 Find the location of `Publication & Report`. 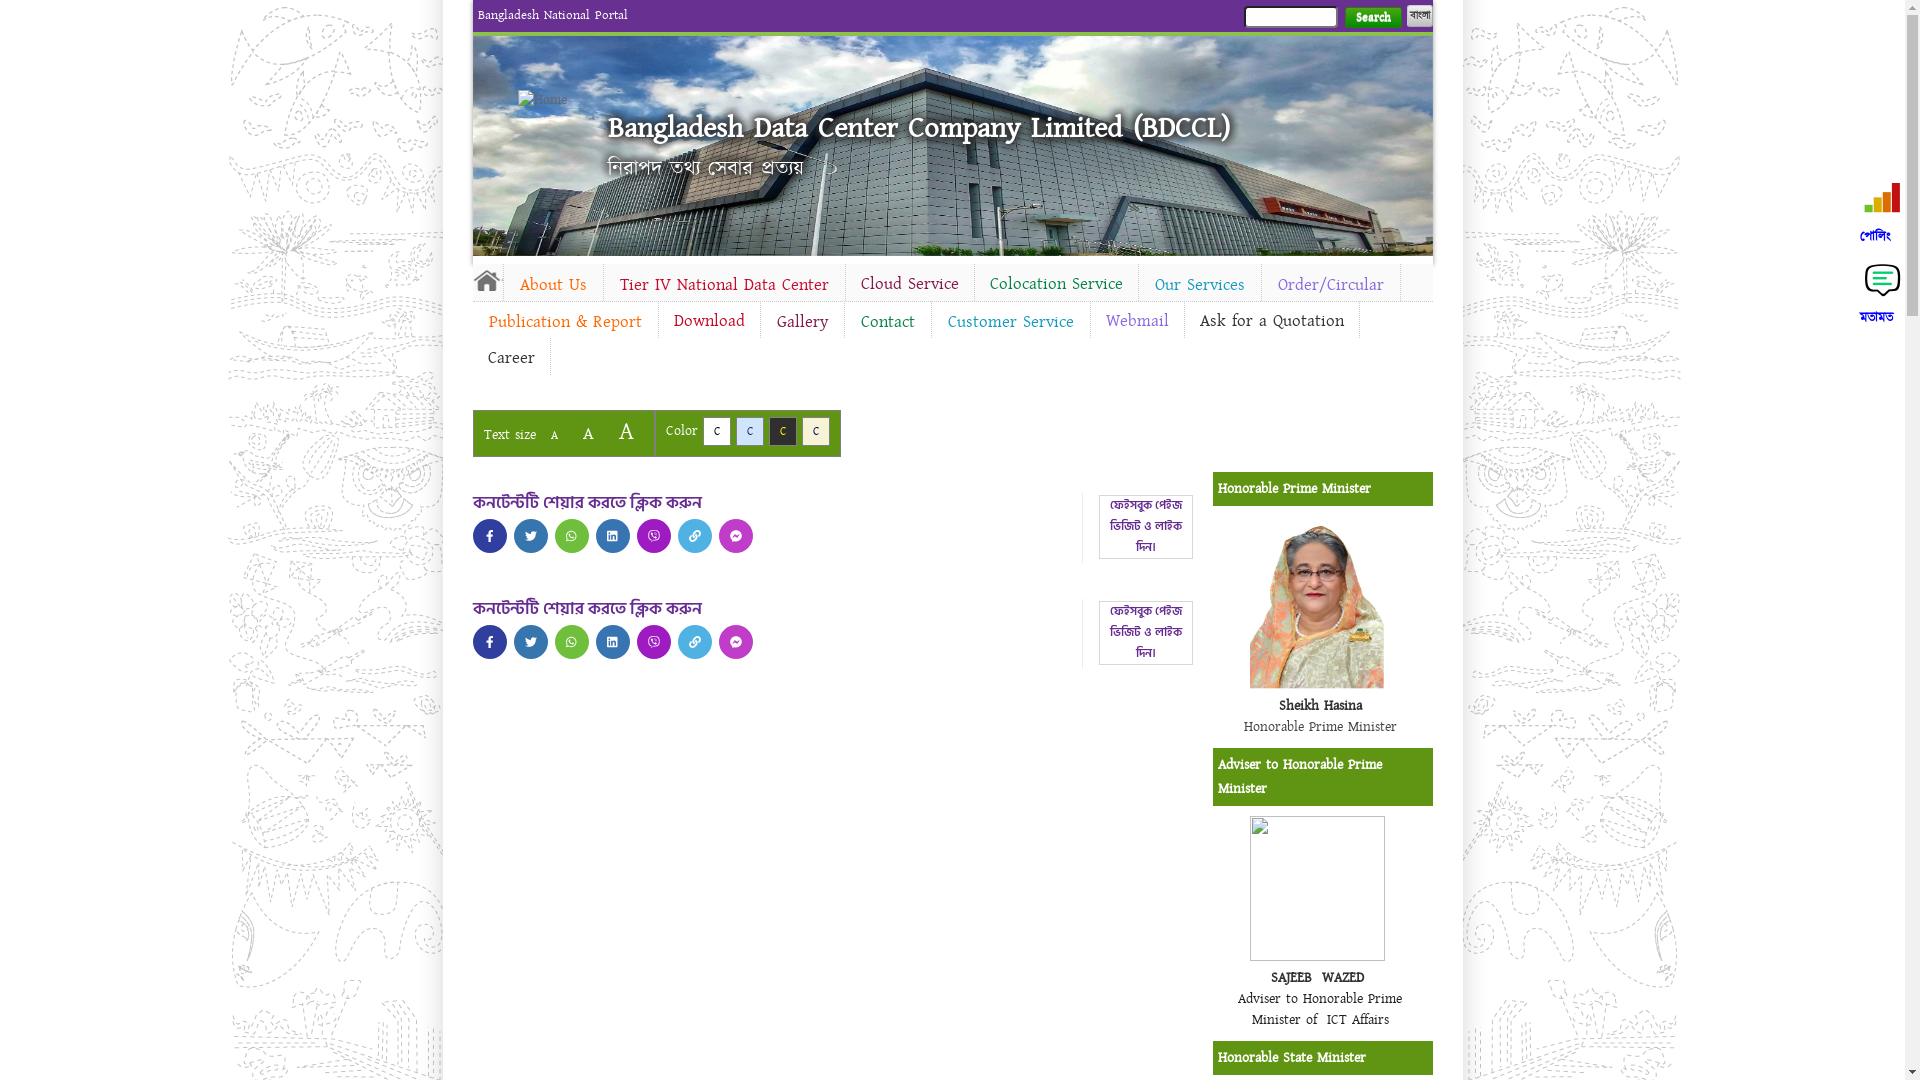

Publication & Report is located at coordinates (564, 322).